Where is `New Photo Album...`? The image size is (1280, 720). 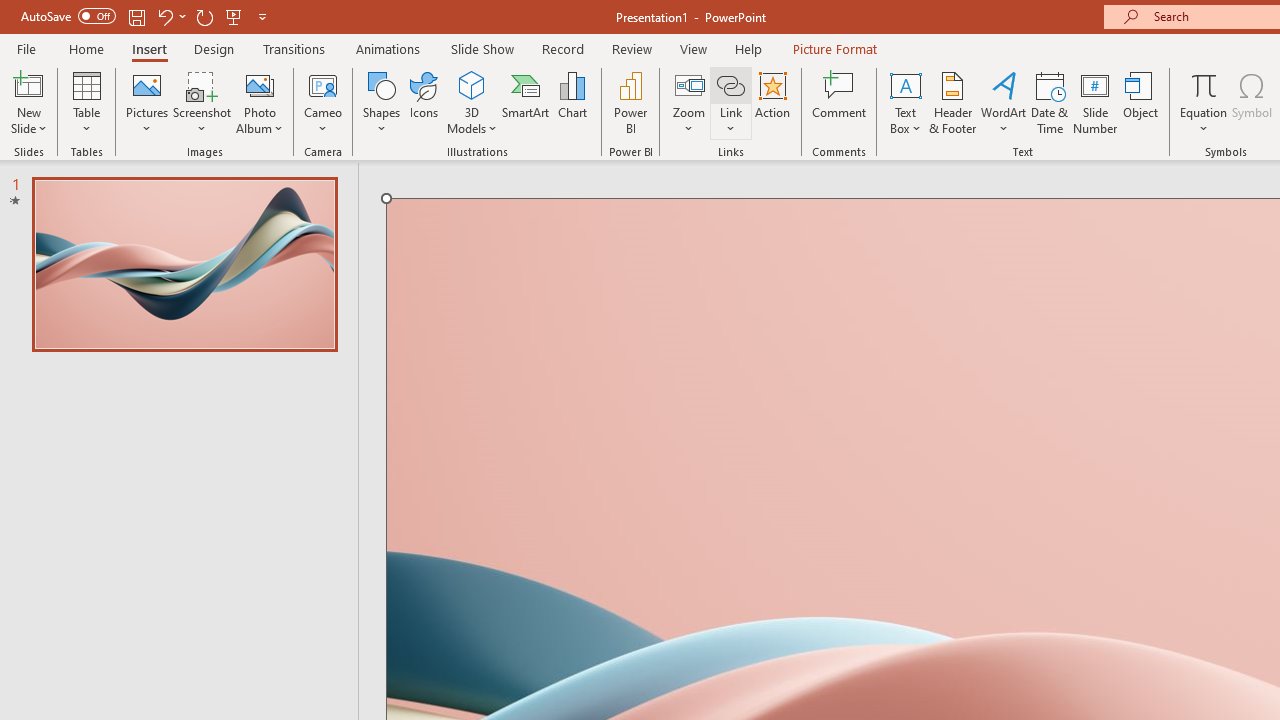 New Photo Album... is located at coordinates (260, 84).